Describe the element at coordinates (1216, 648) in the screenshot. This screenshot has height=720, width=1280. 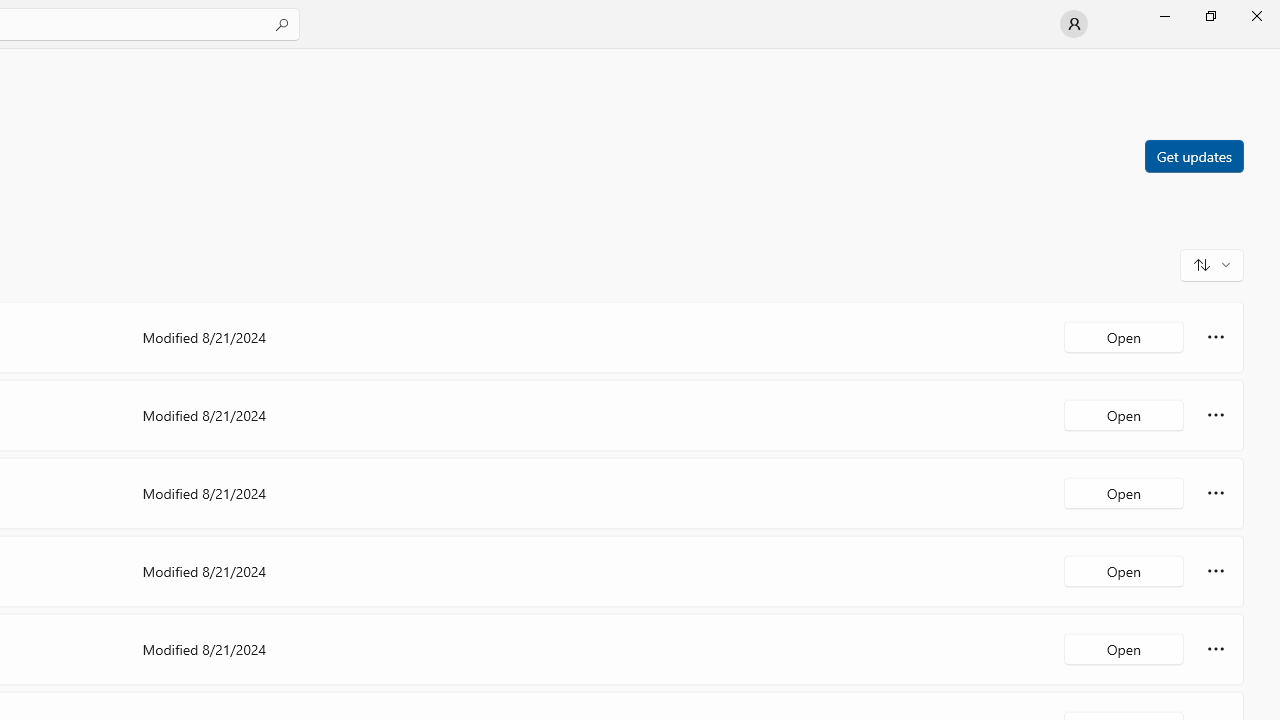
I see `More options` at that location.